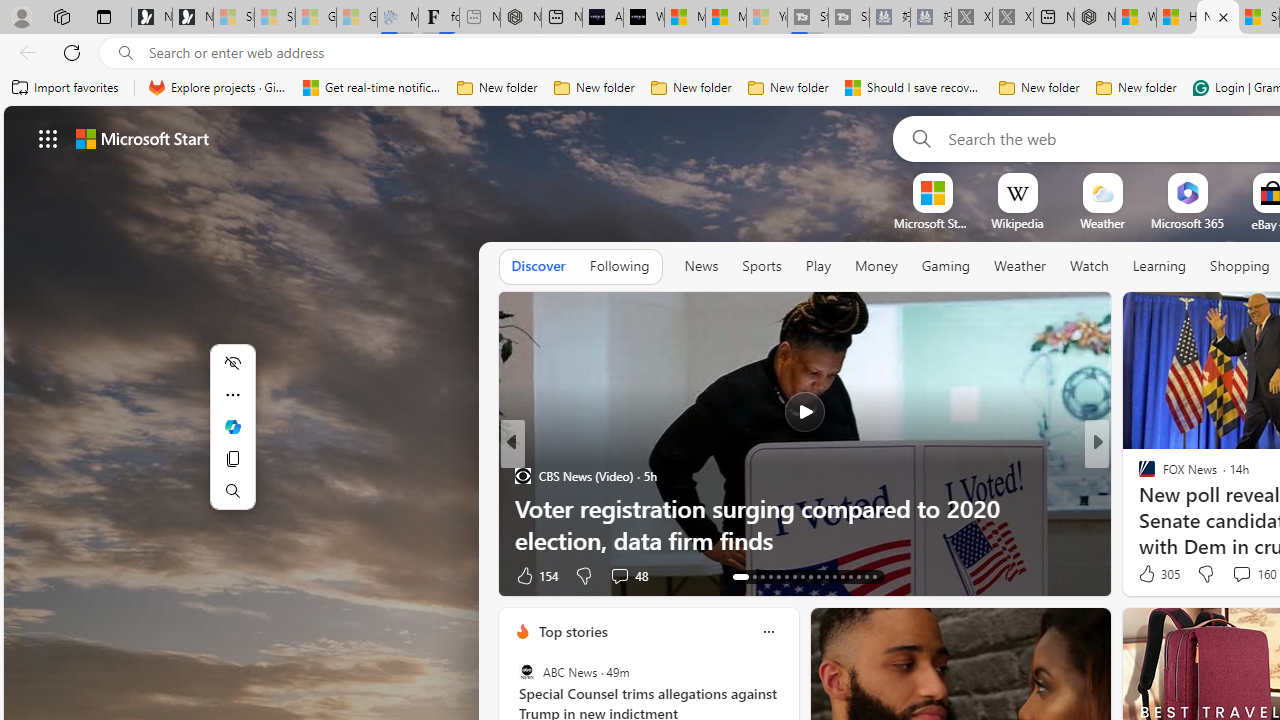 This screenshot has height=720, width=1280. I want to click on Money, so click(876, 266).